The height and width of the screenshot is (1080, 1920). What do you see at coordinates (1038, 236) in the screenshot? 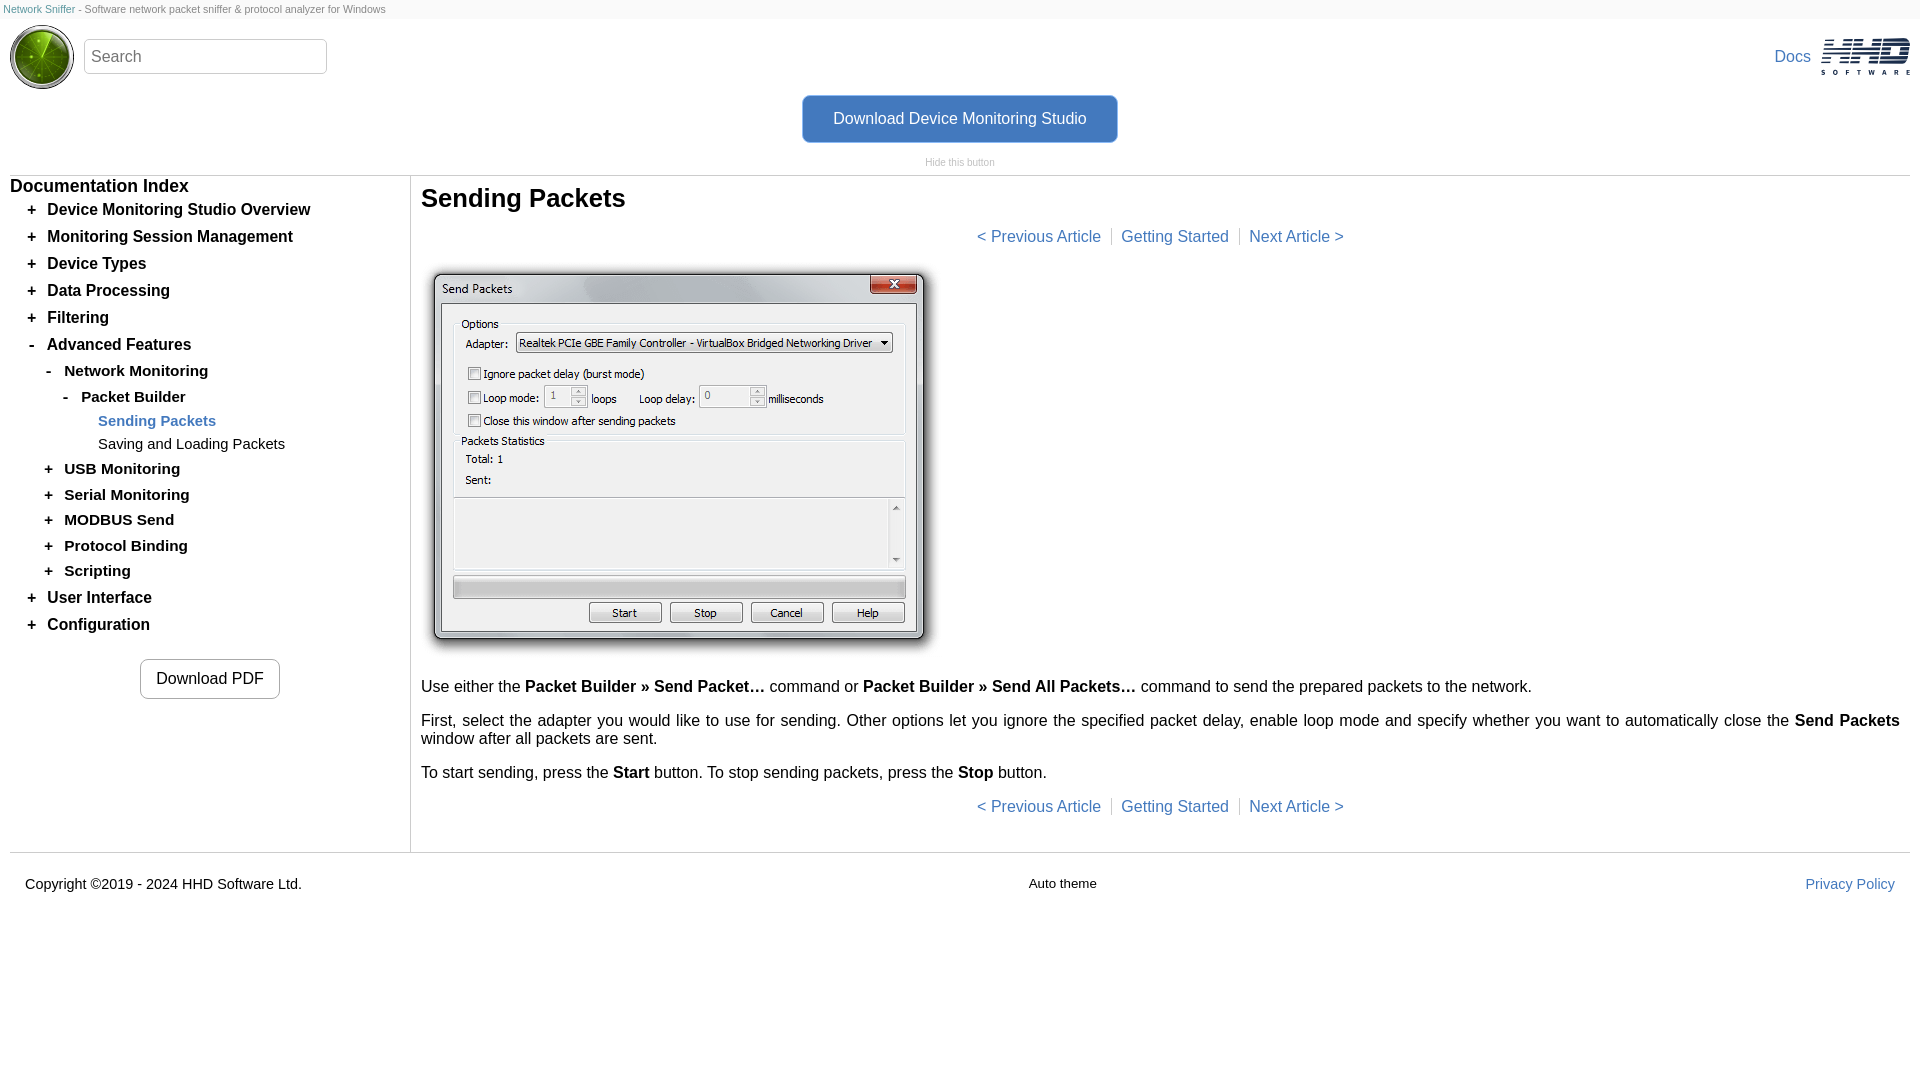
I see `Previous Article` at bounding box center [1038, 236].